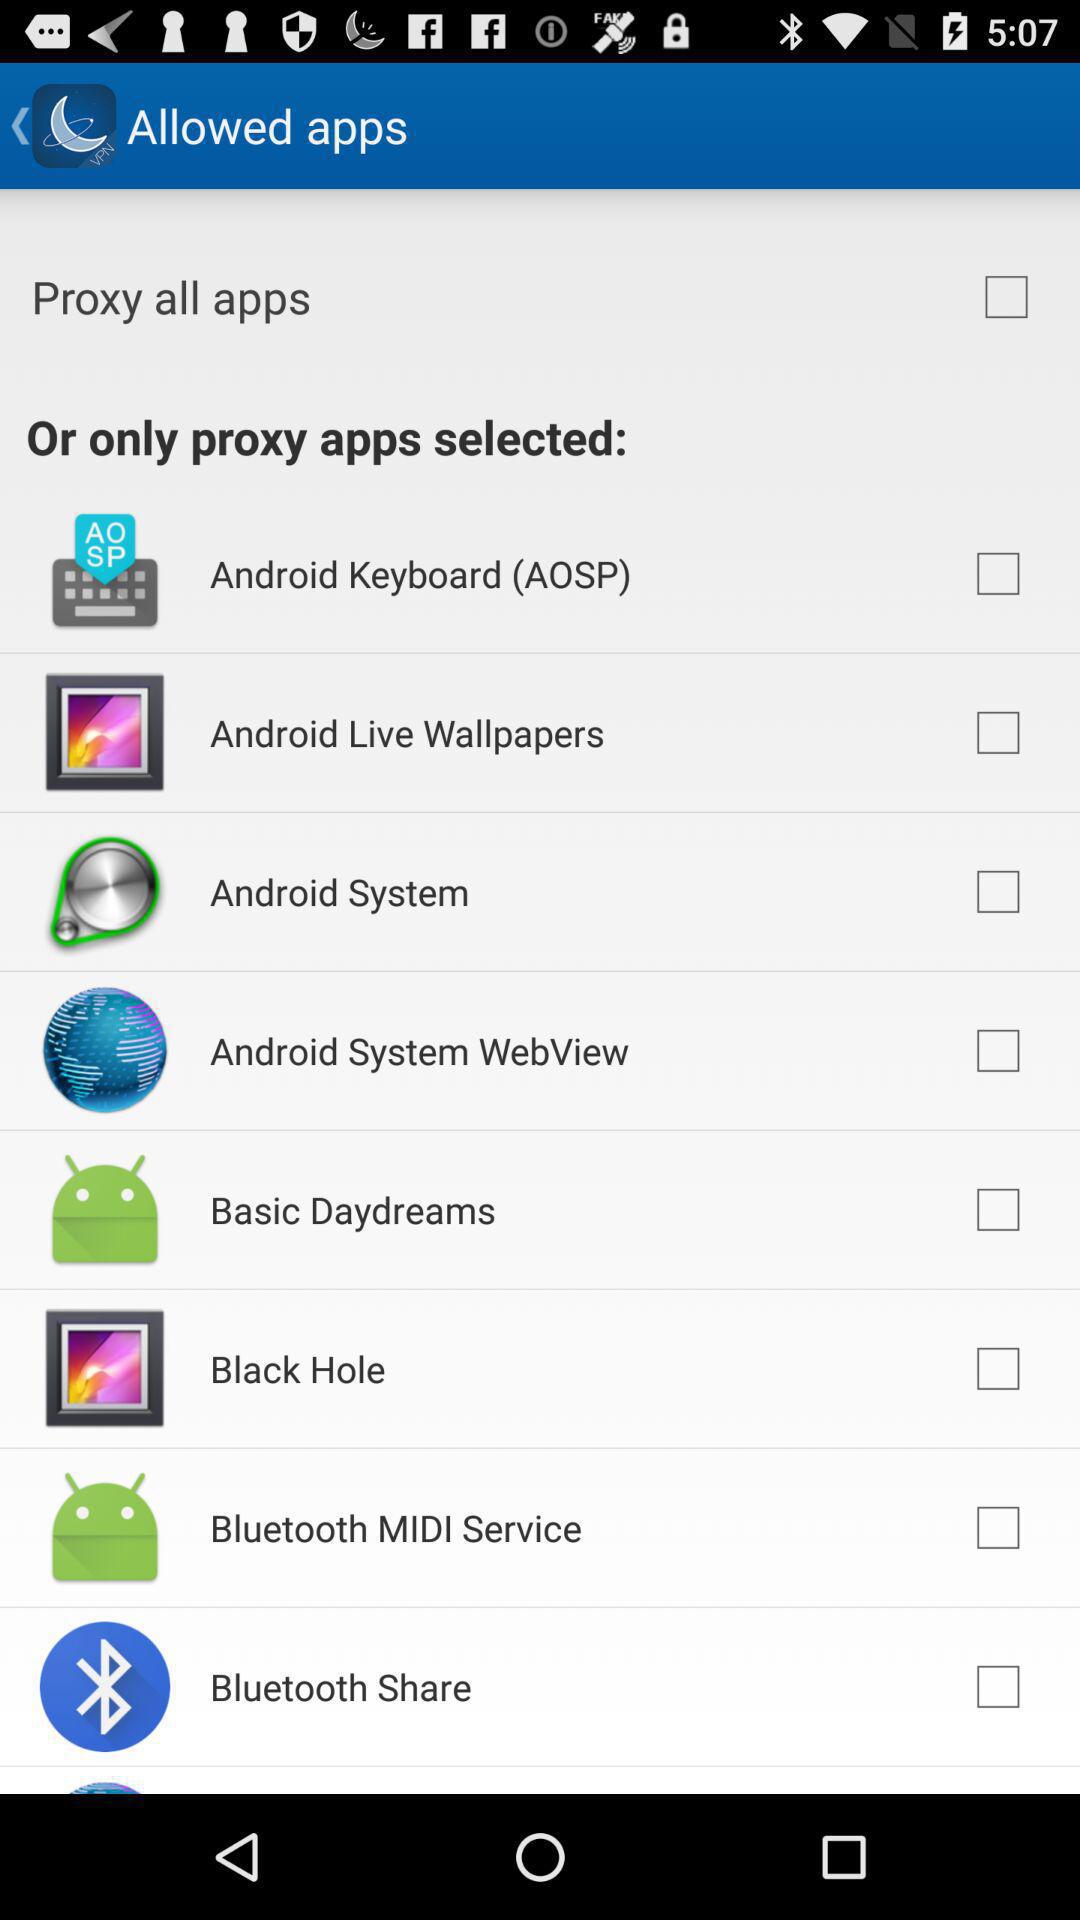 This screenshot has height=1920, width=1080. What do you see at coordinates (407, 732) in the screenshot?
I see `press icon above android system icon` at bounding box center [407, 732].